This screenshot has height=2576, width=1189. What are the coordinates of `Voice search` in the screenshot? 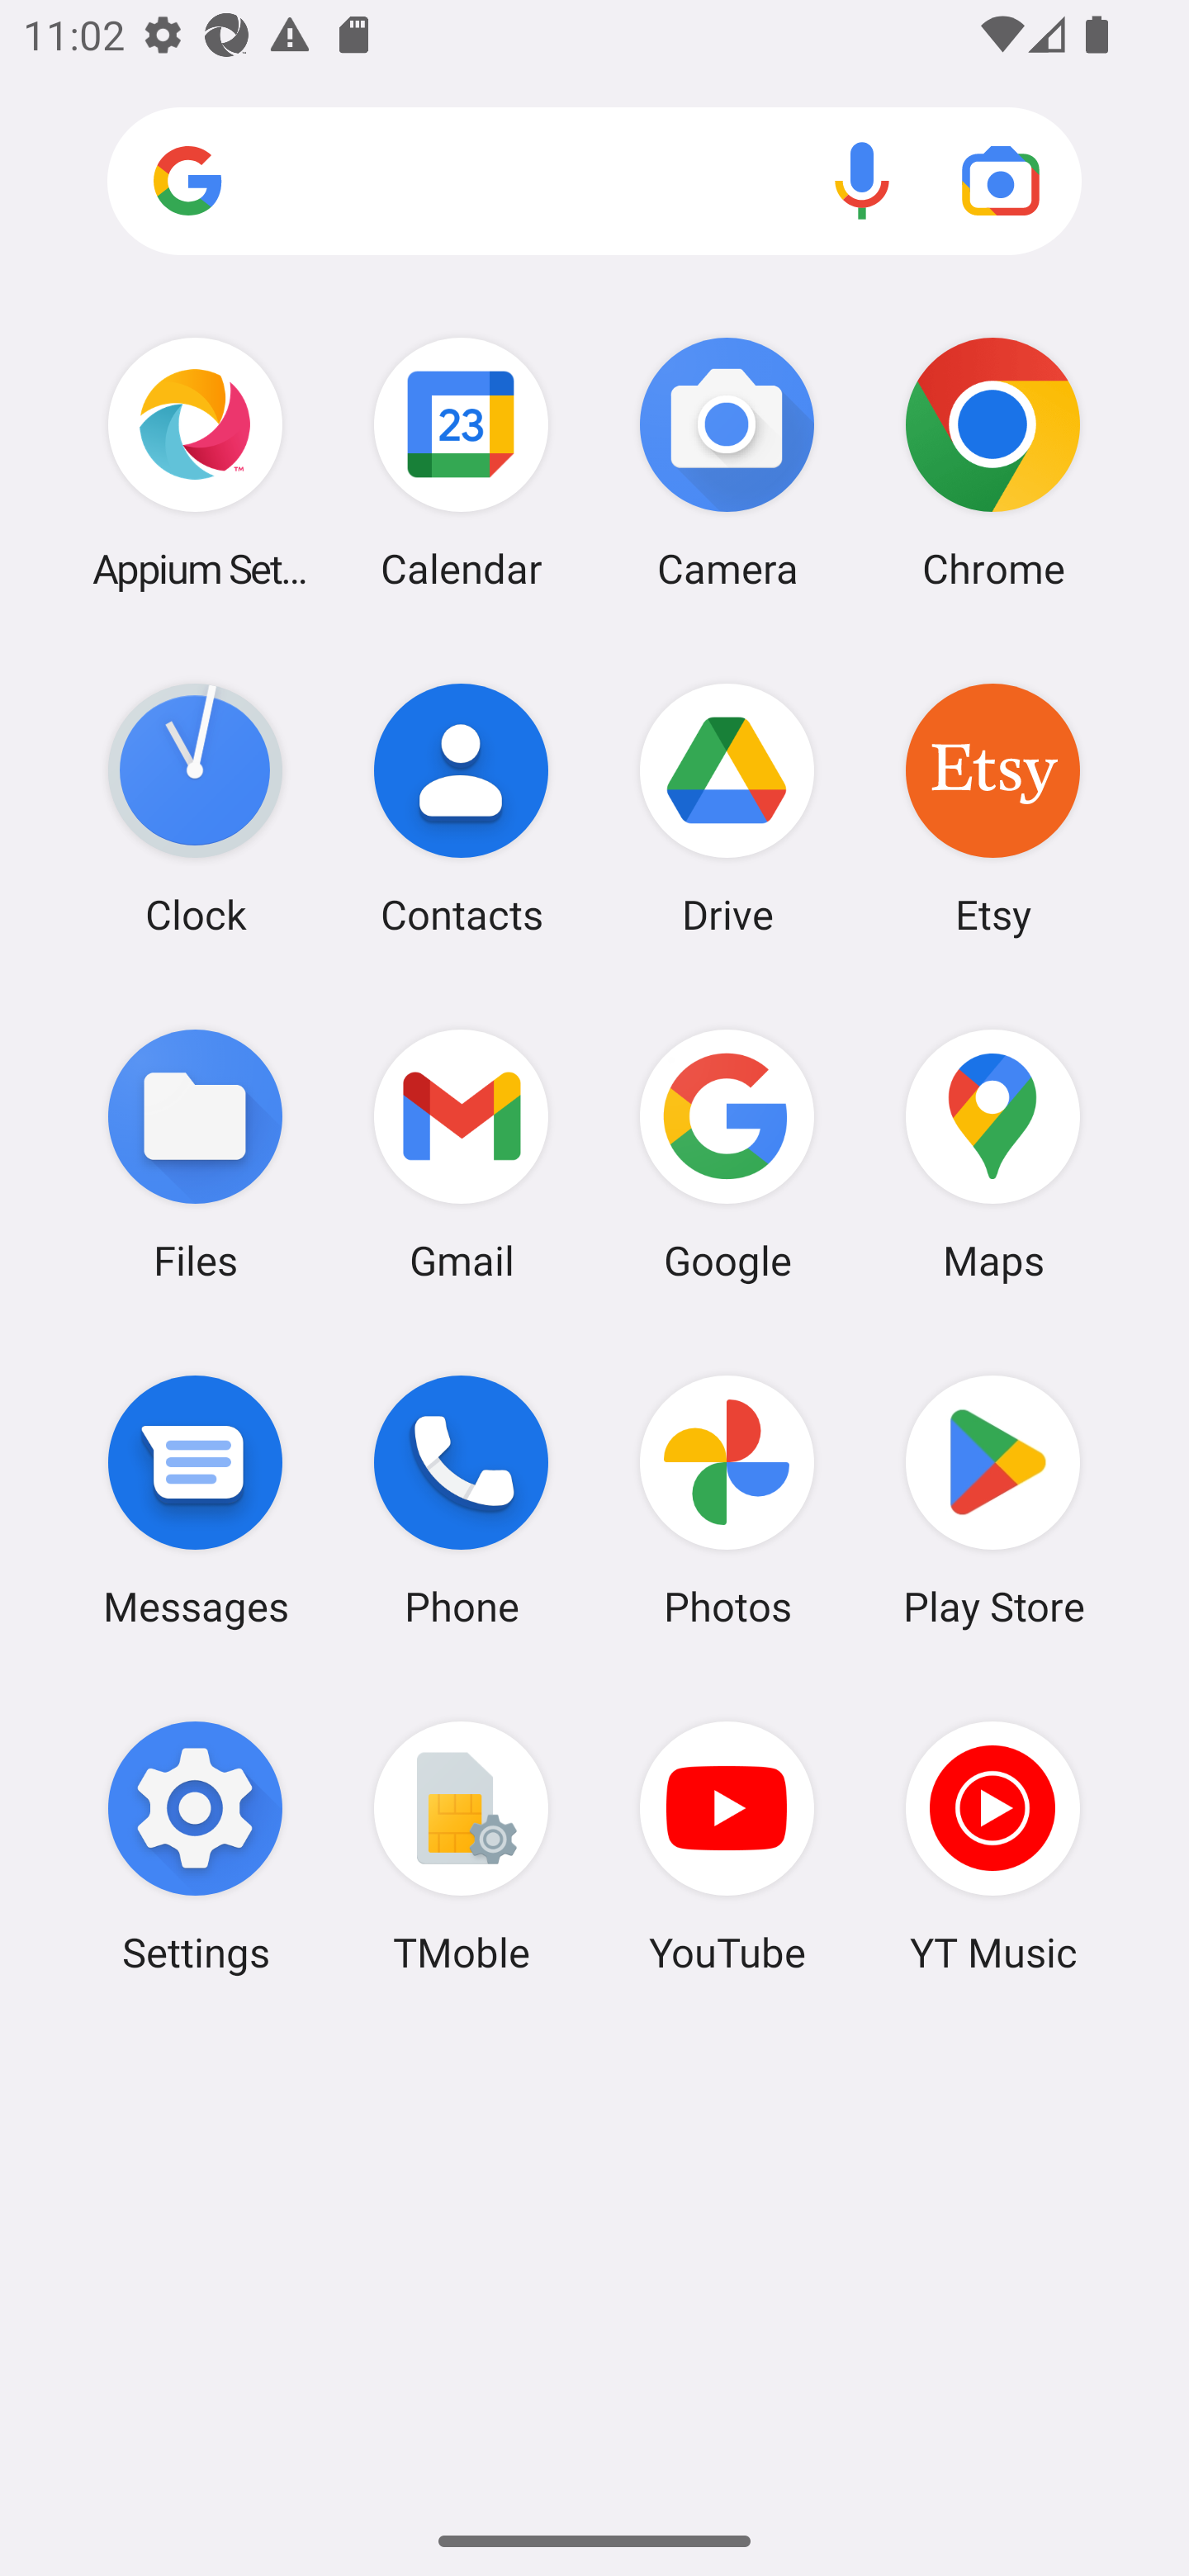 It's located at (862, 180).